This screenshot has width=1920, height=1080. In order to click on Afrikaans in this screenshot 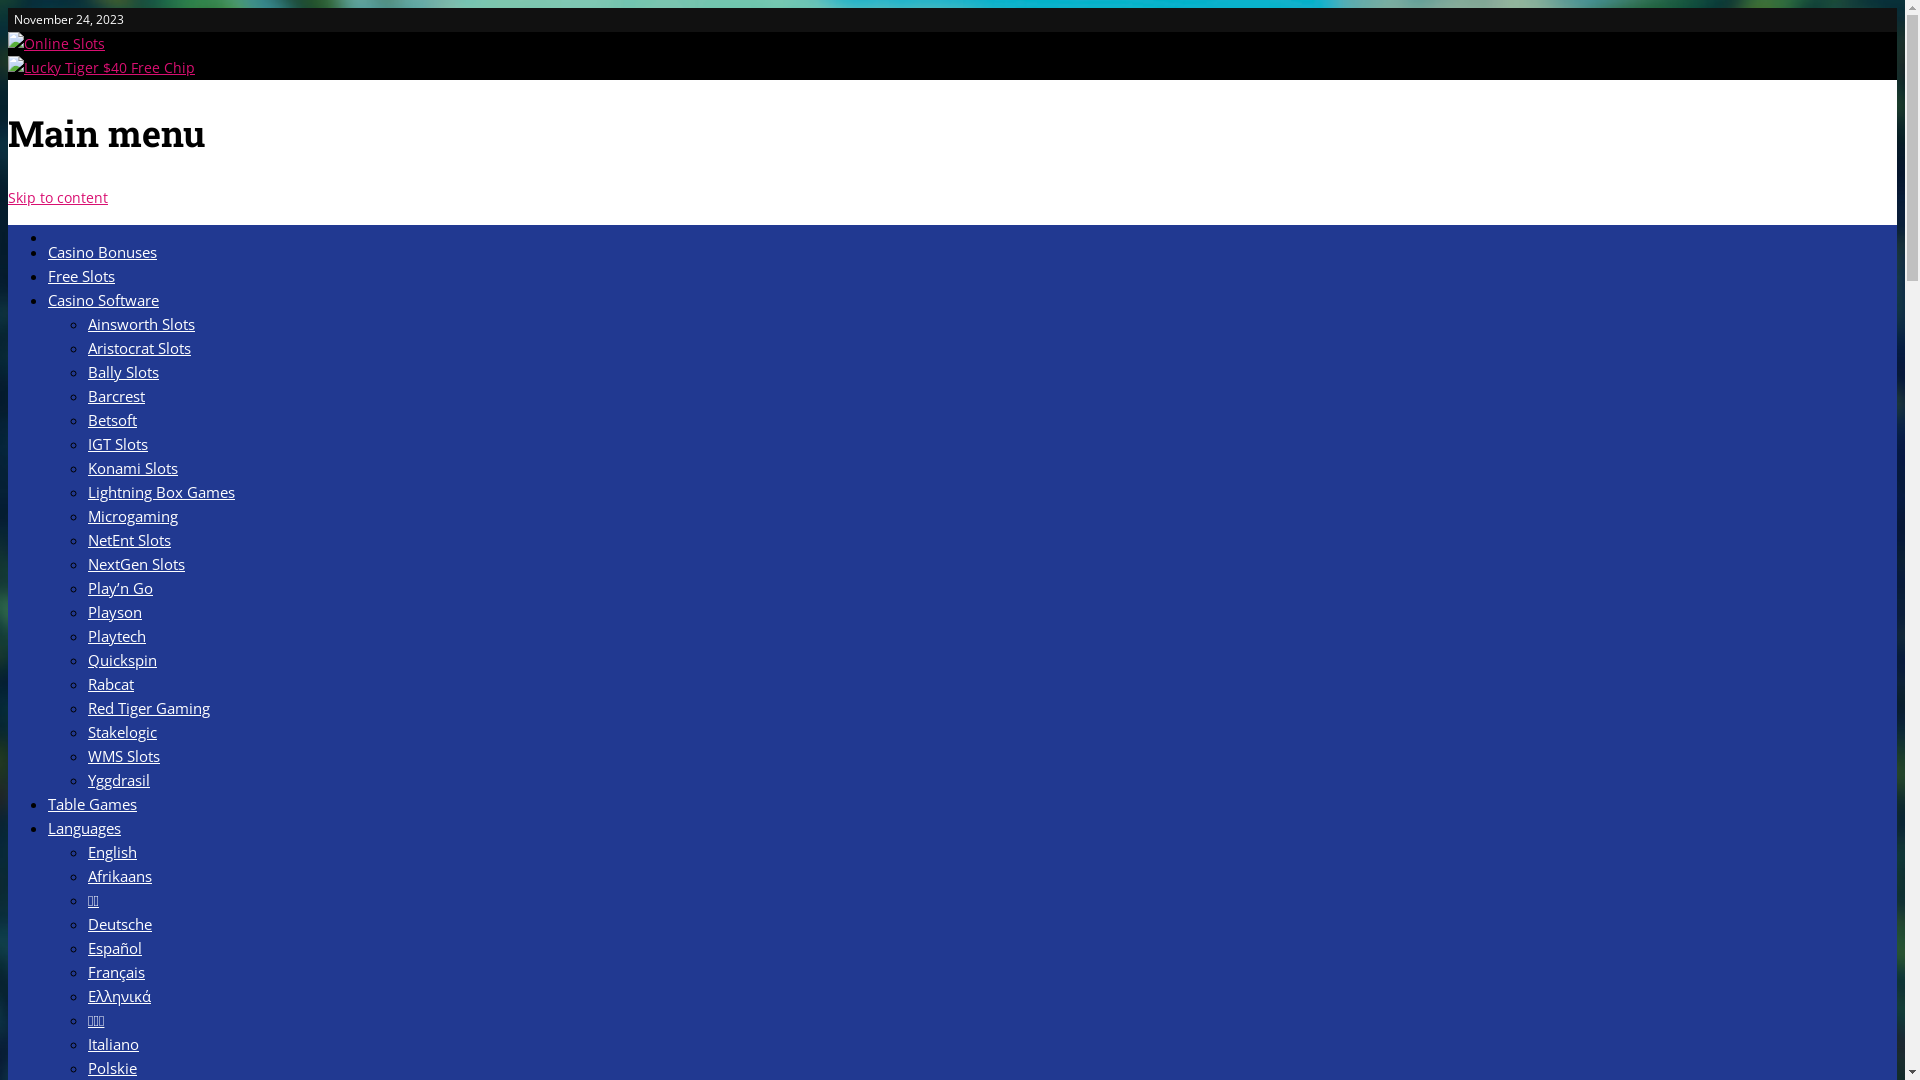, I will do `click(120, 876)`.